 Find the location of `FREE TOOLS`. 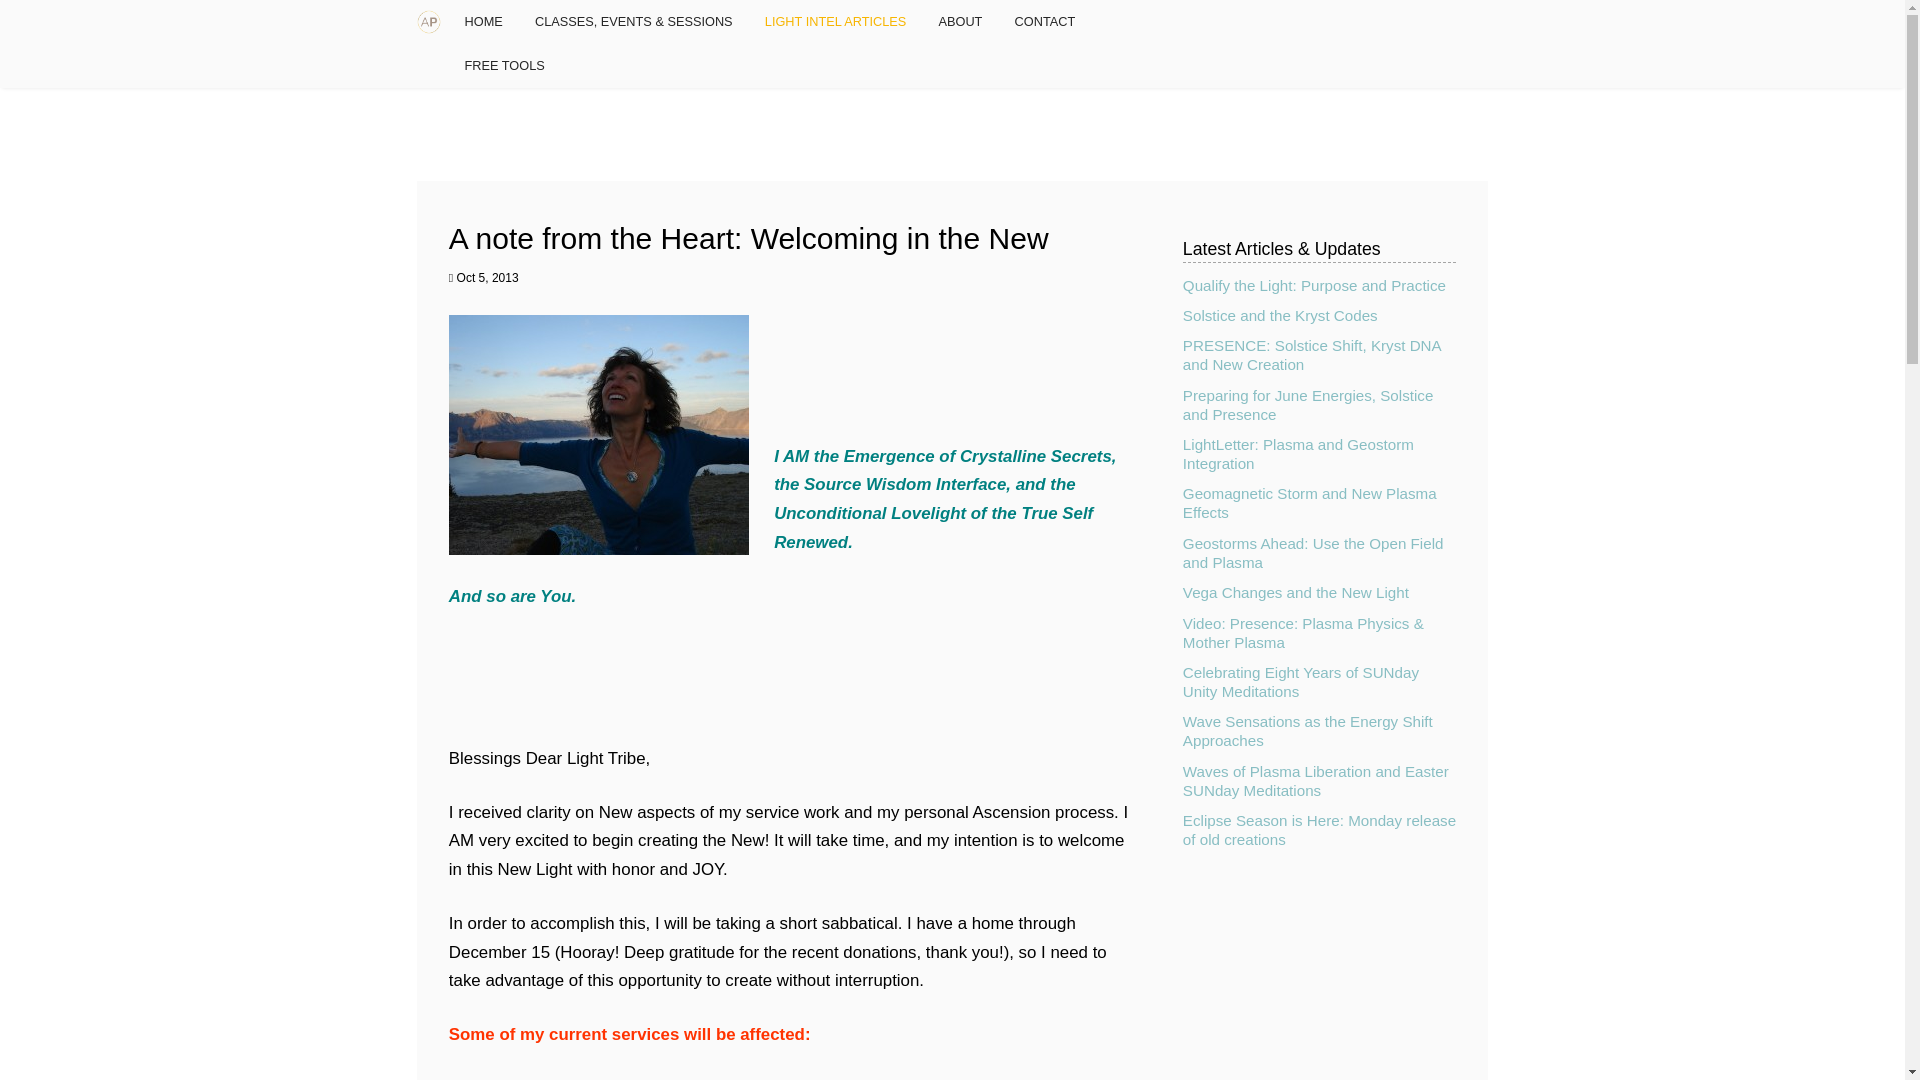

FREE TOOLS is located at coordinates (504, 66).